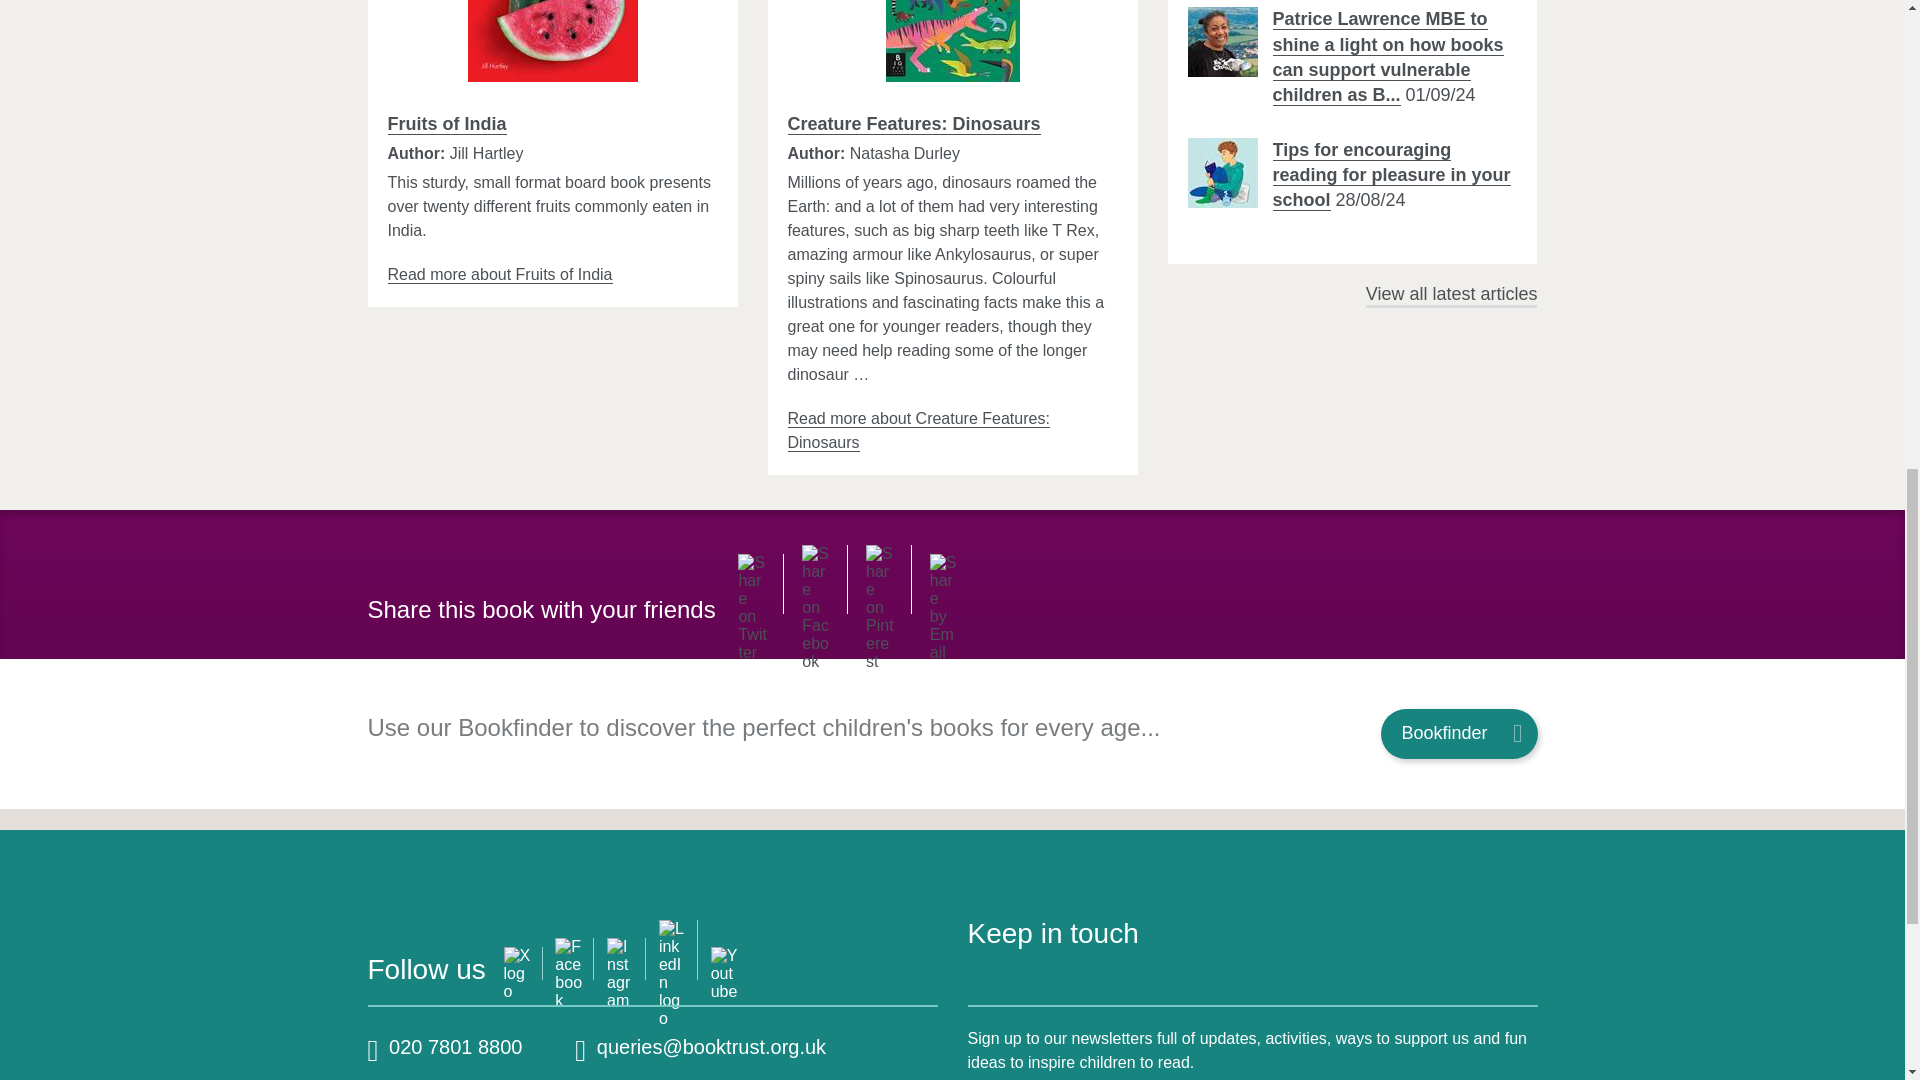 The image size is (1920, 1080). I want to click on Creature Features: Dinosaurs, so click(914, 124).